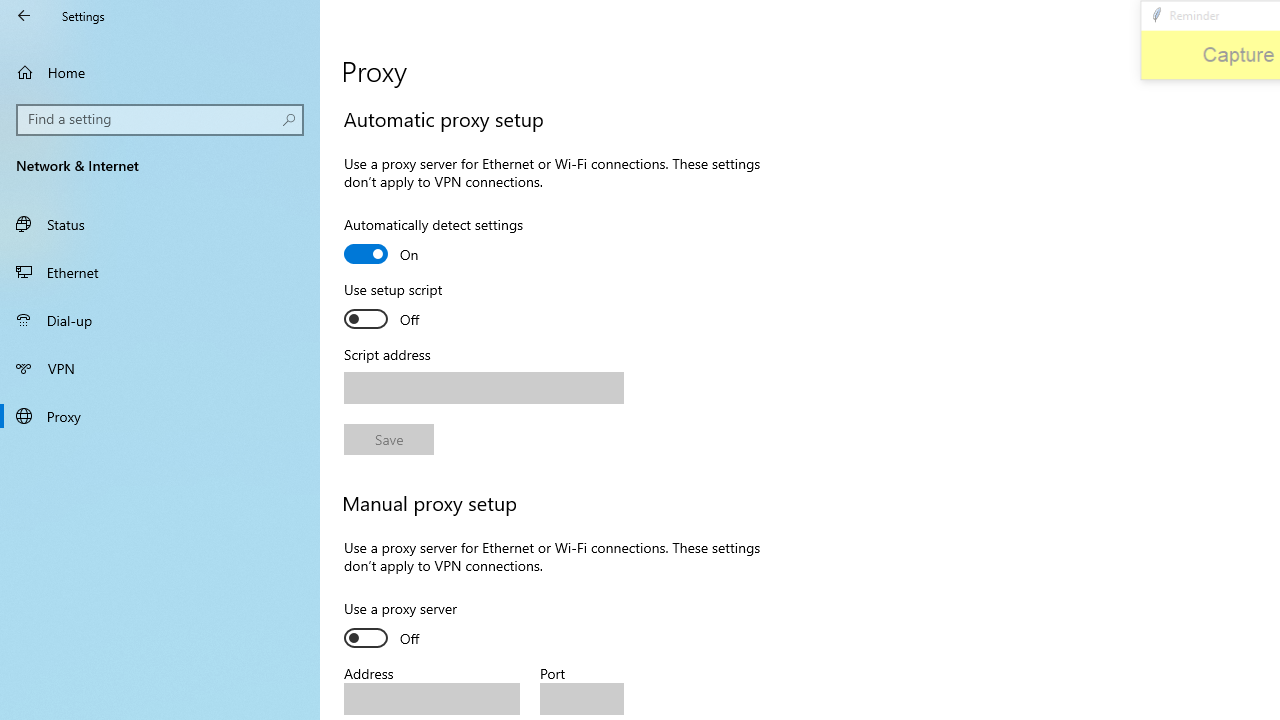  I want to click on Save, so click(388, 440).